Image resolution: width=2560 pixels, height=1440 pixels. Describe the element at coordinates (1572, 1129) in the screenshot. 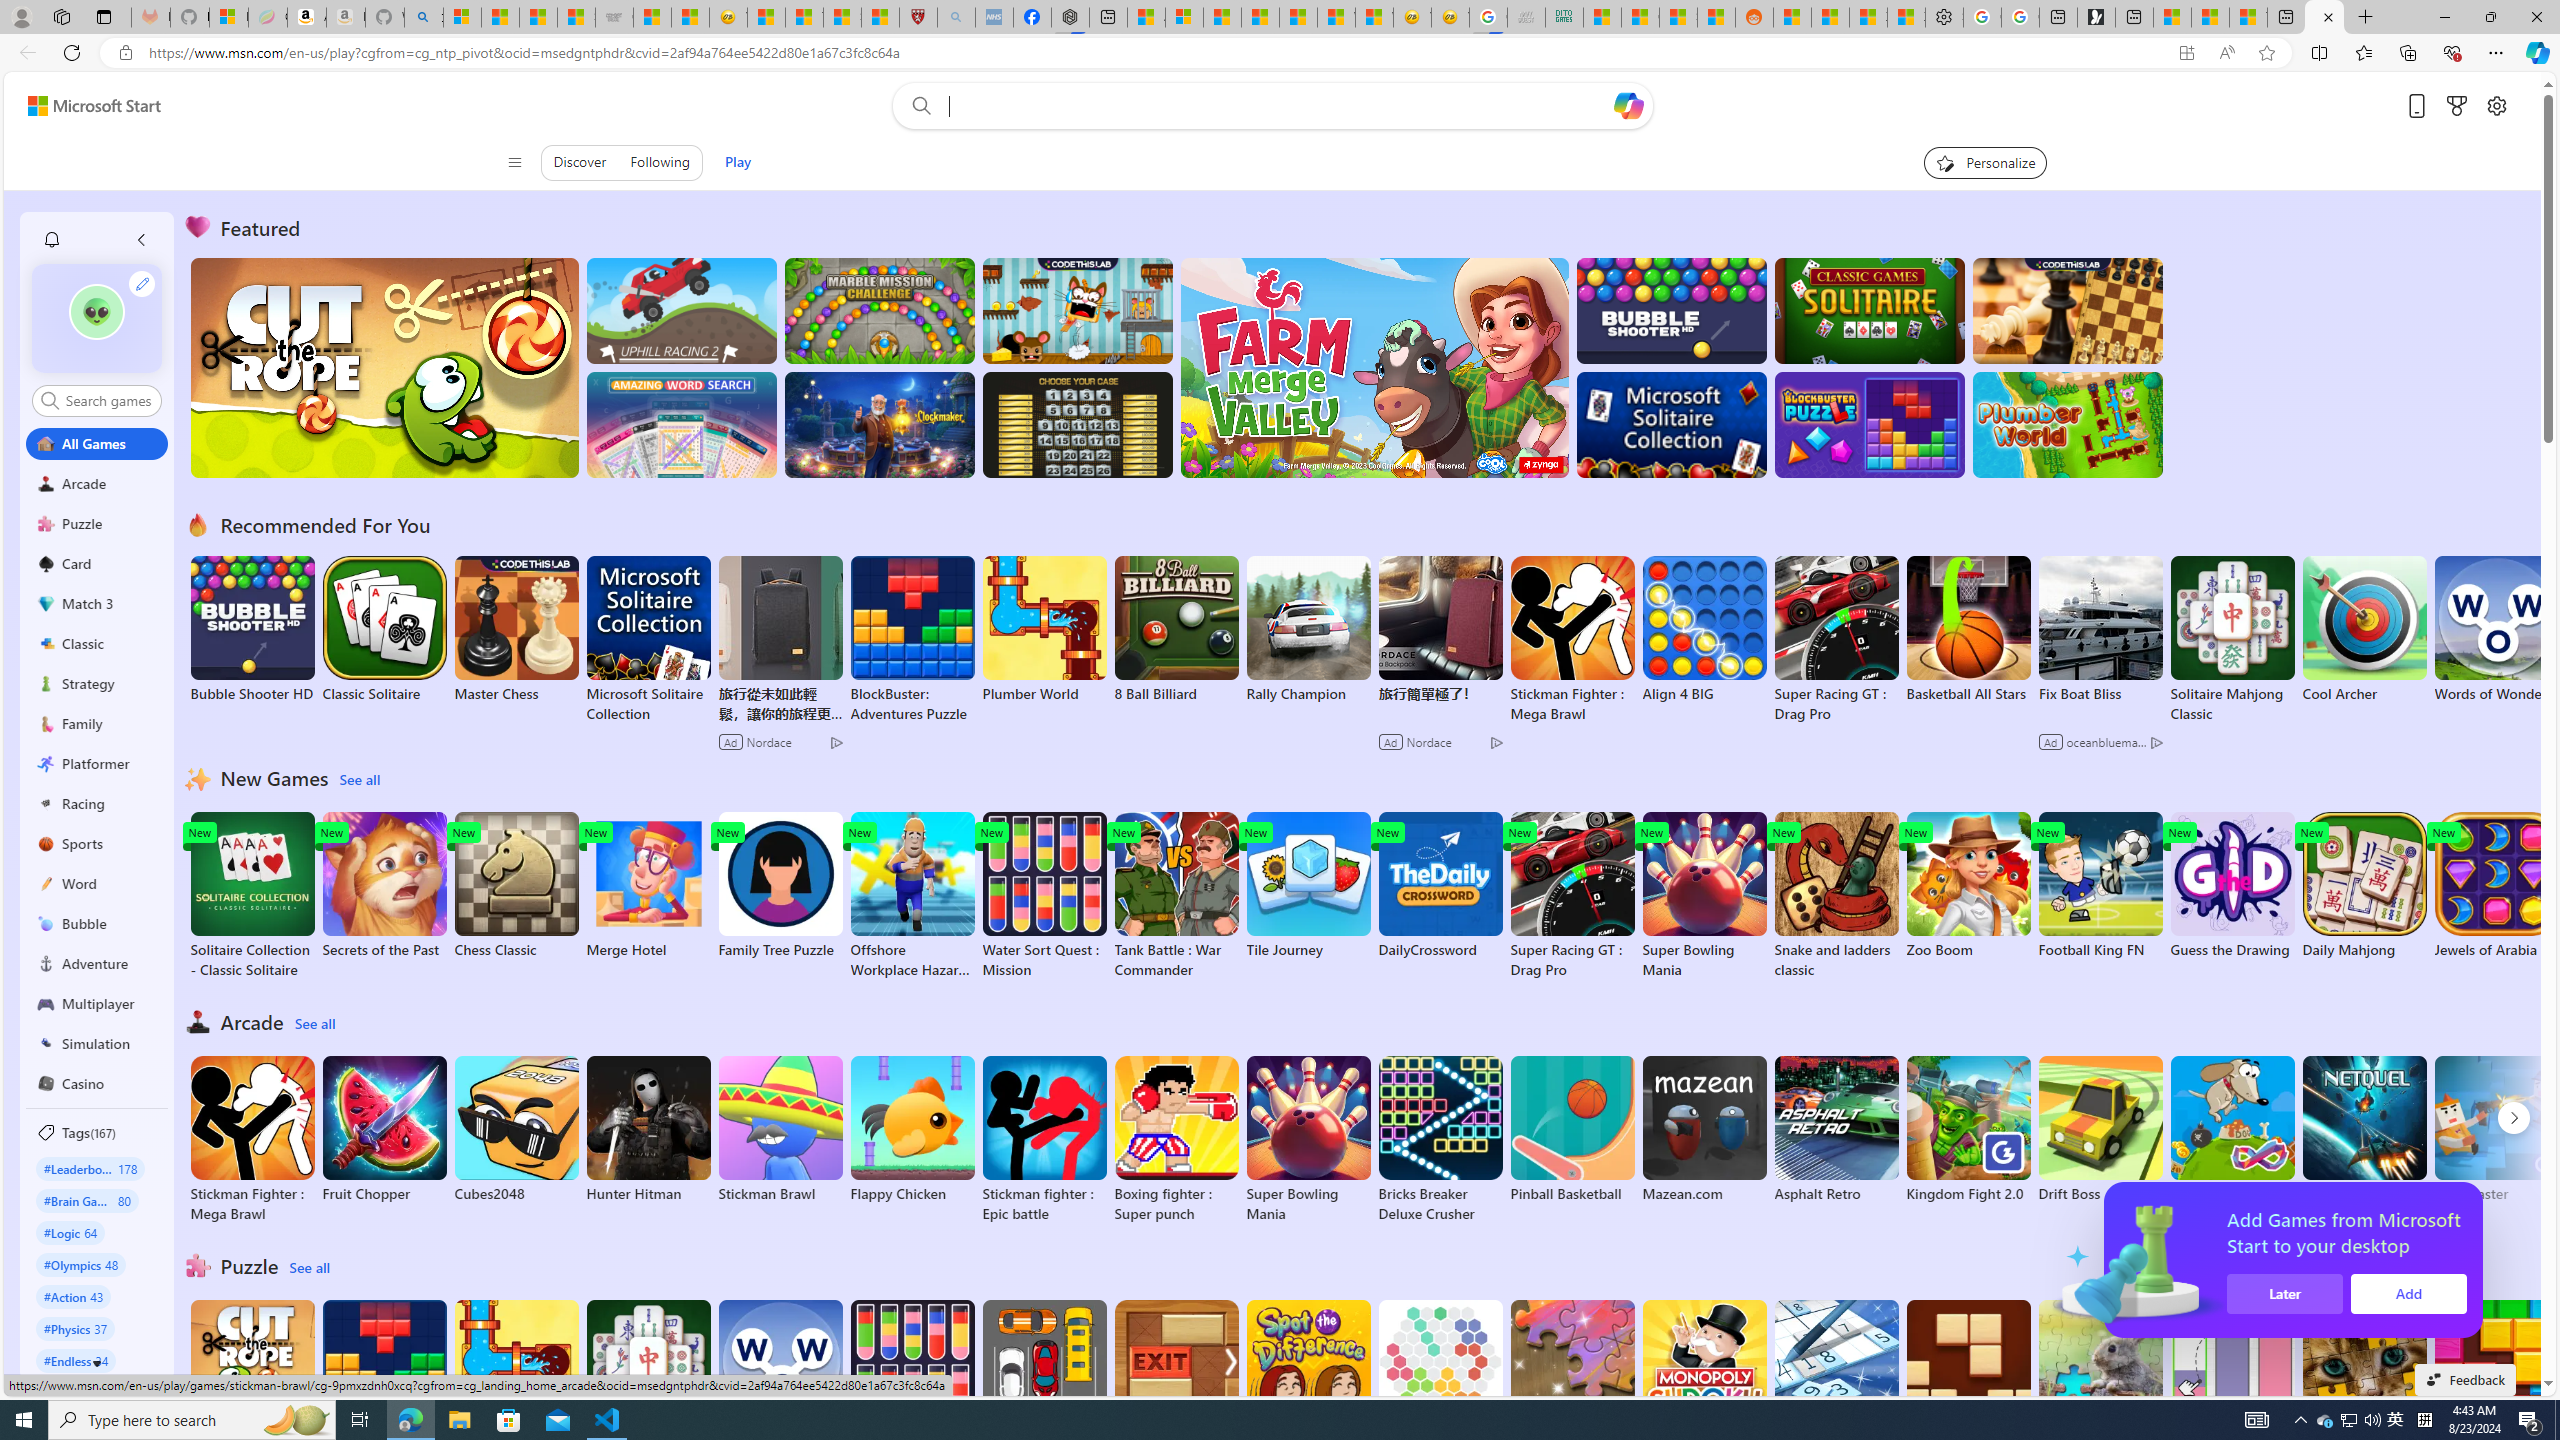

I see `Pinball Basketball` at that location.